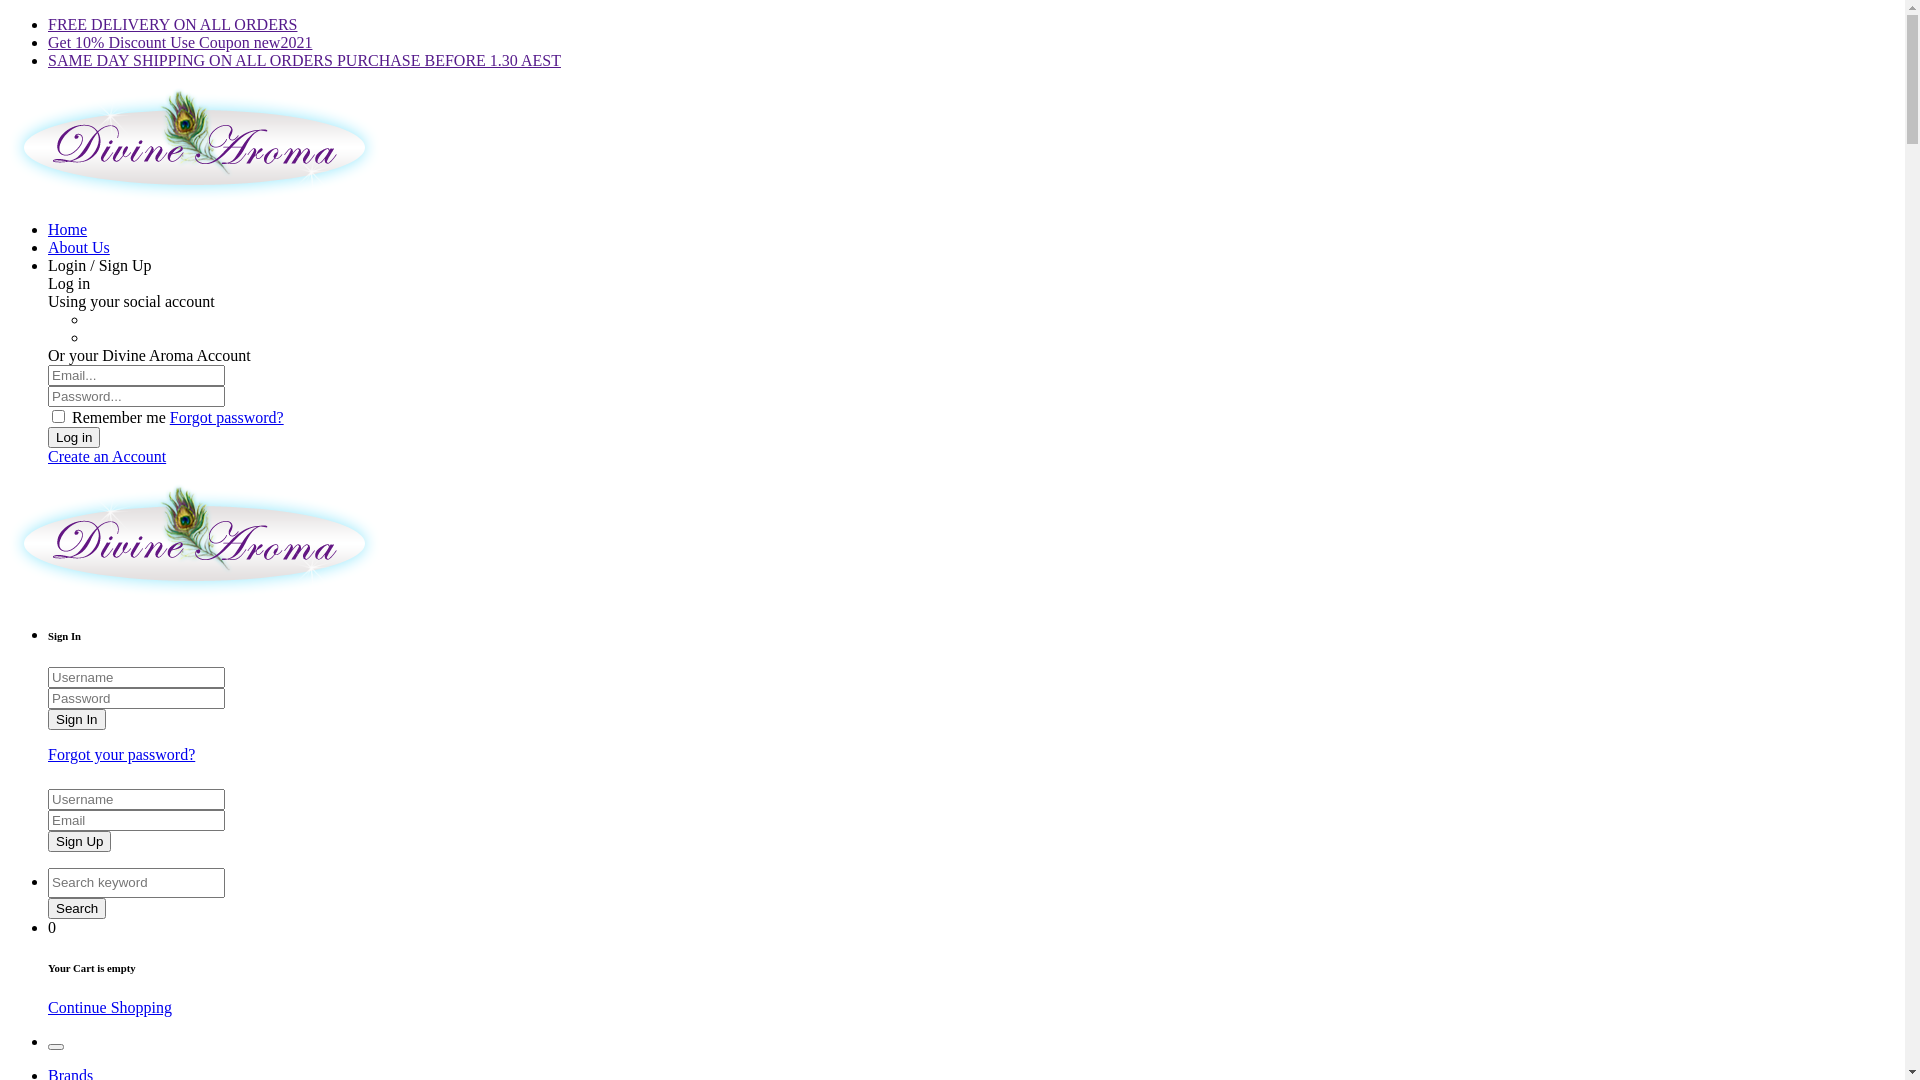 The image size is (1920, 1080). I want to click on Forgot password?, so click(227, 418).